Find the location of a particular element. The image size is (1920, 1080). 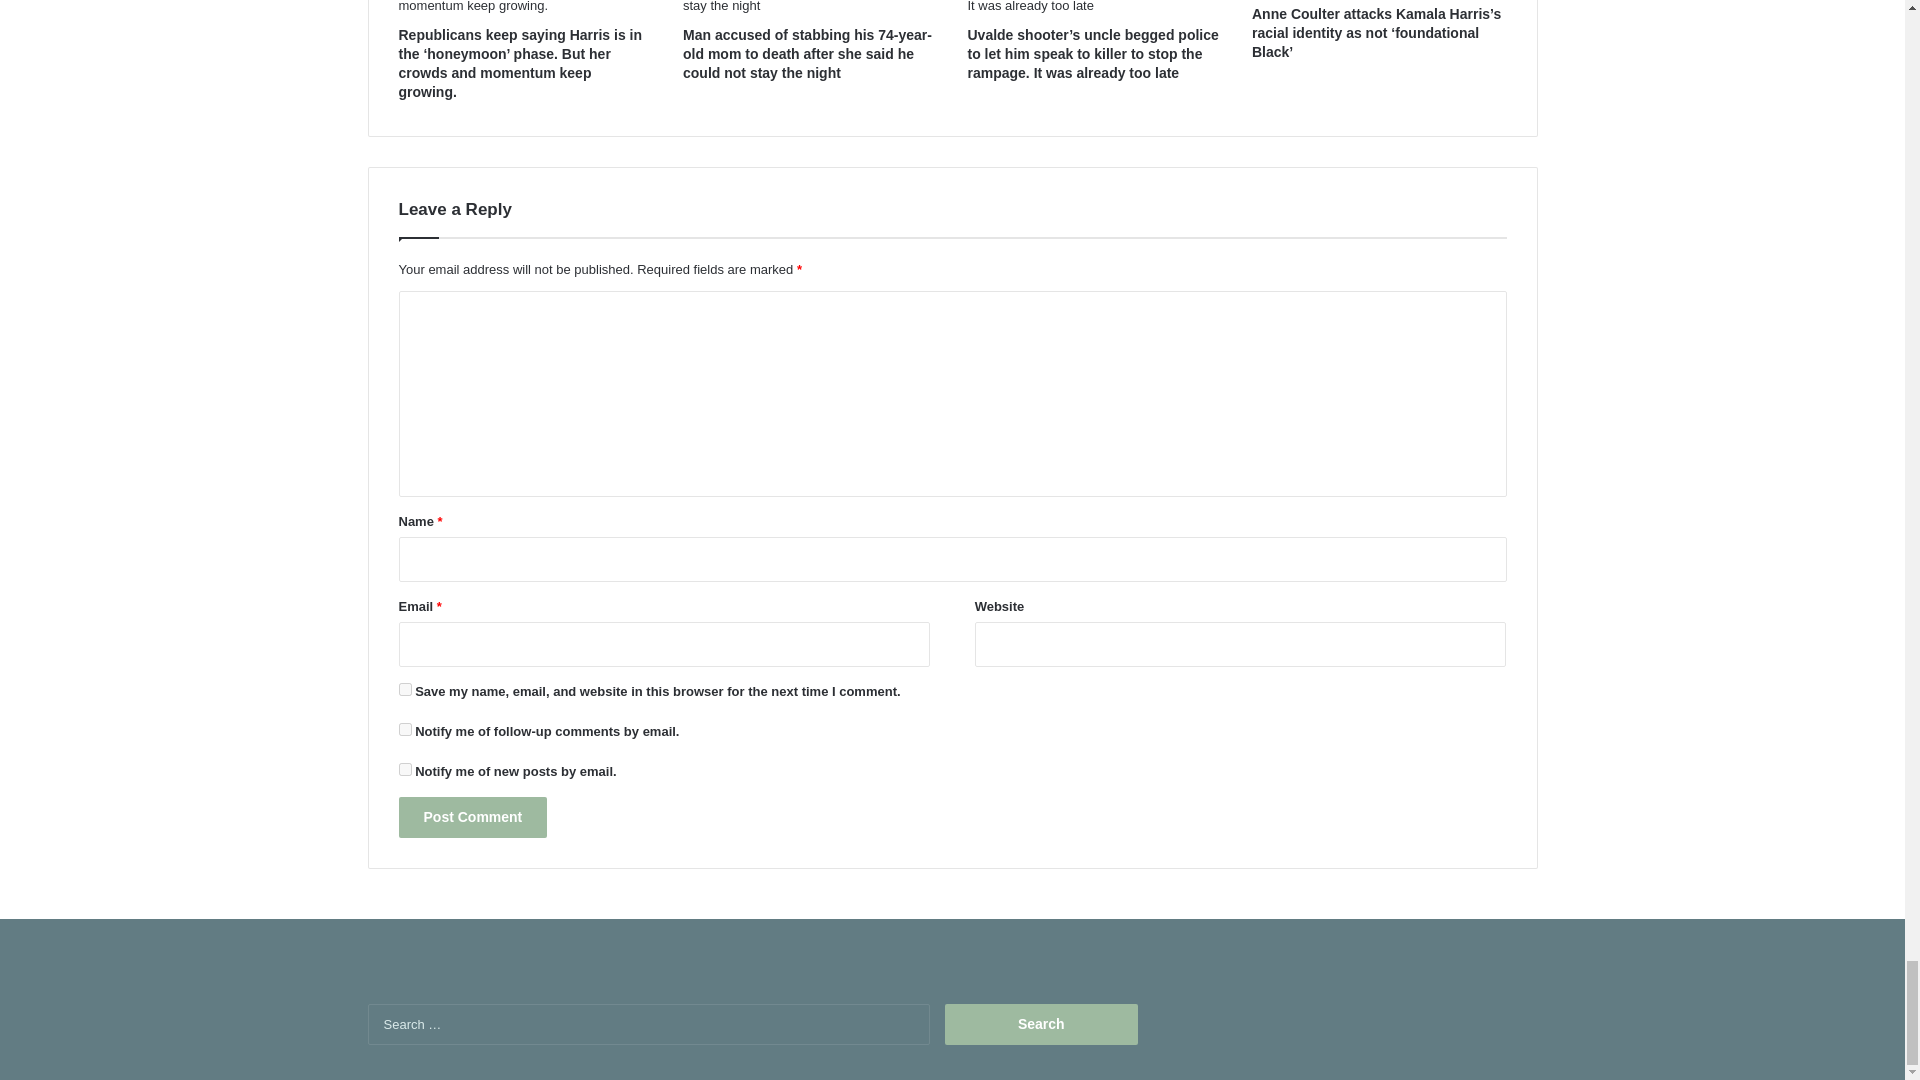

Search is located at coordinates (1041, 1024).